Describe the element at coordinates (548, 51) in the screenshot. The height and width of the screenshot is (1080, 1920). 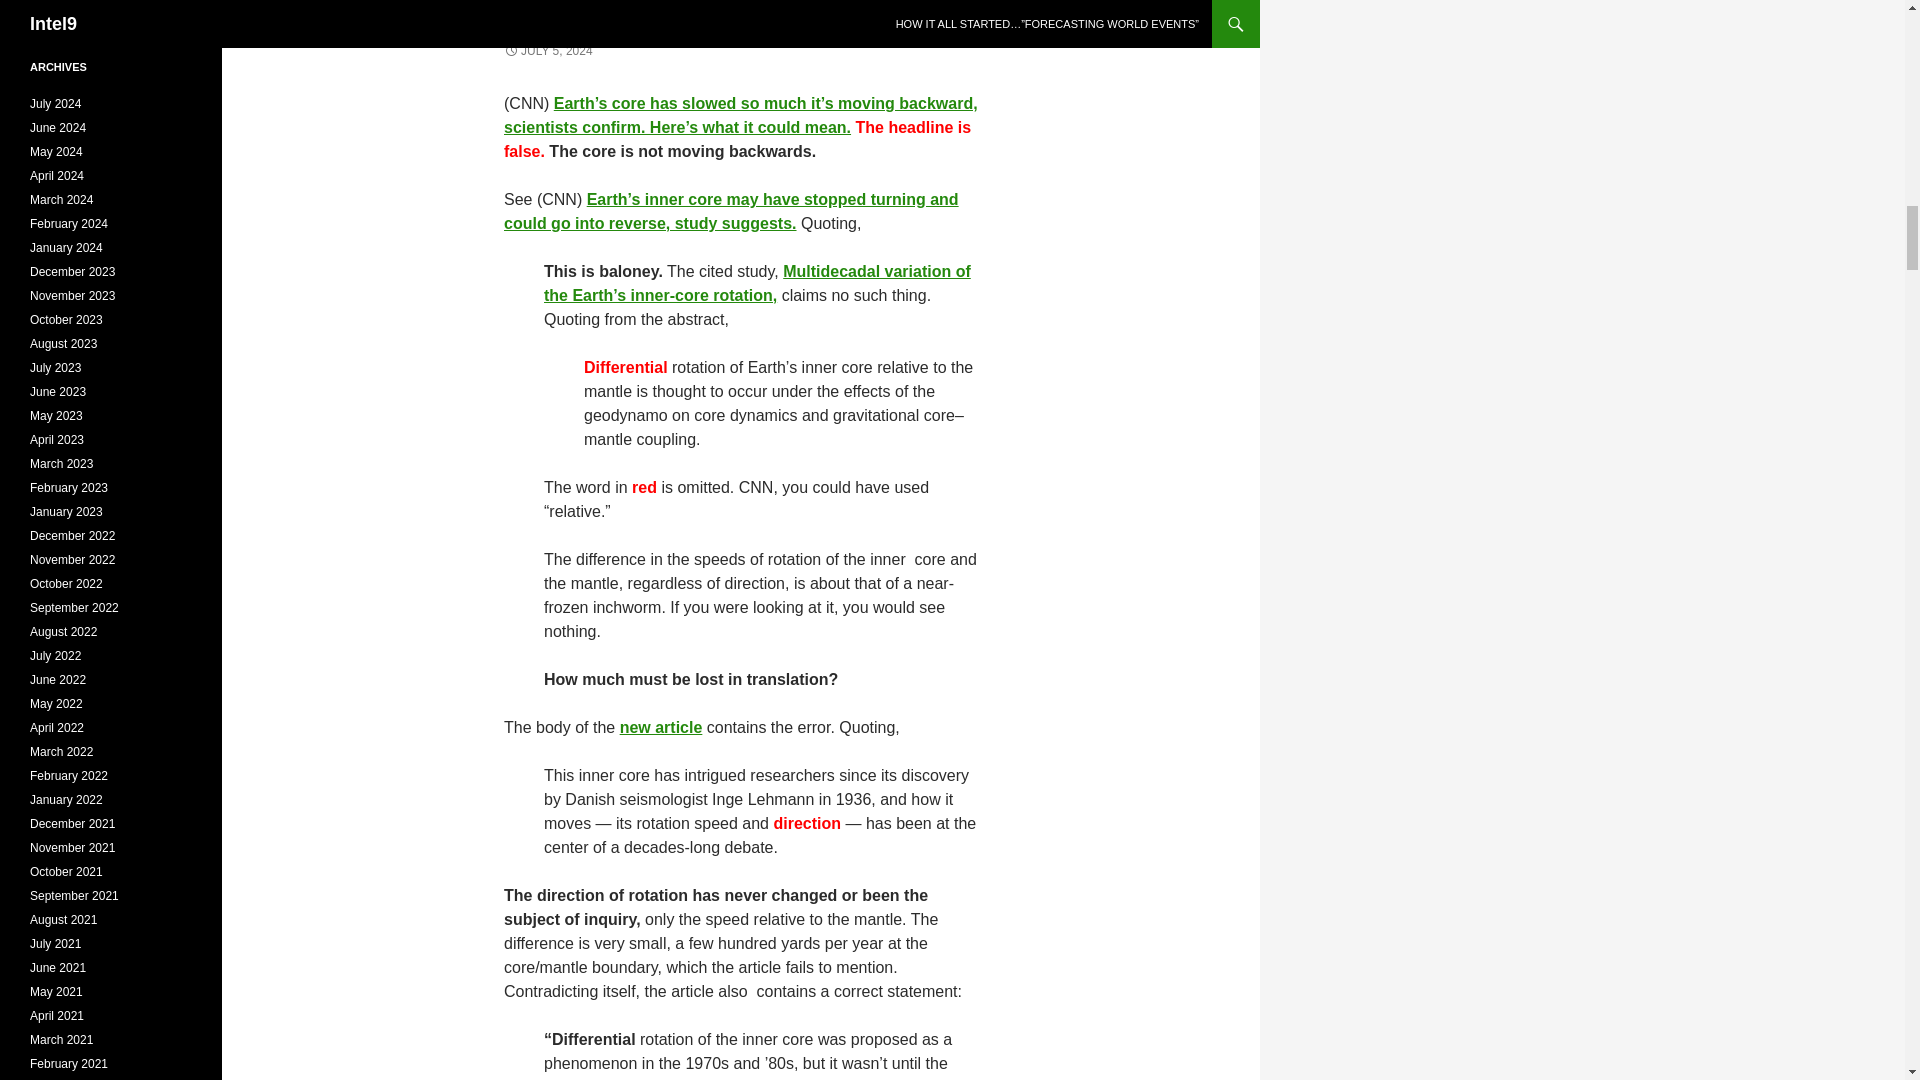
I see `JULY 5, 2024` at that location.